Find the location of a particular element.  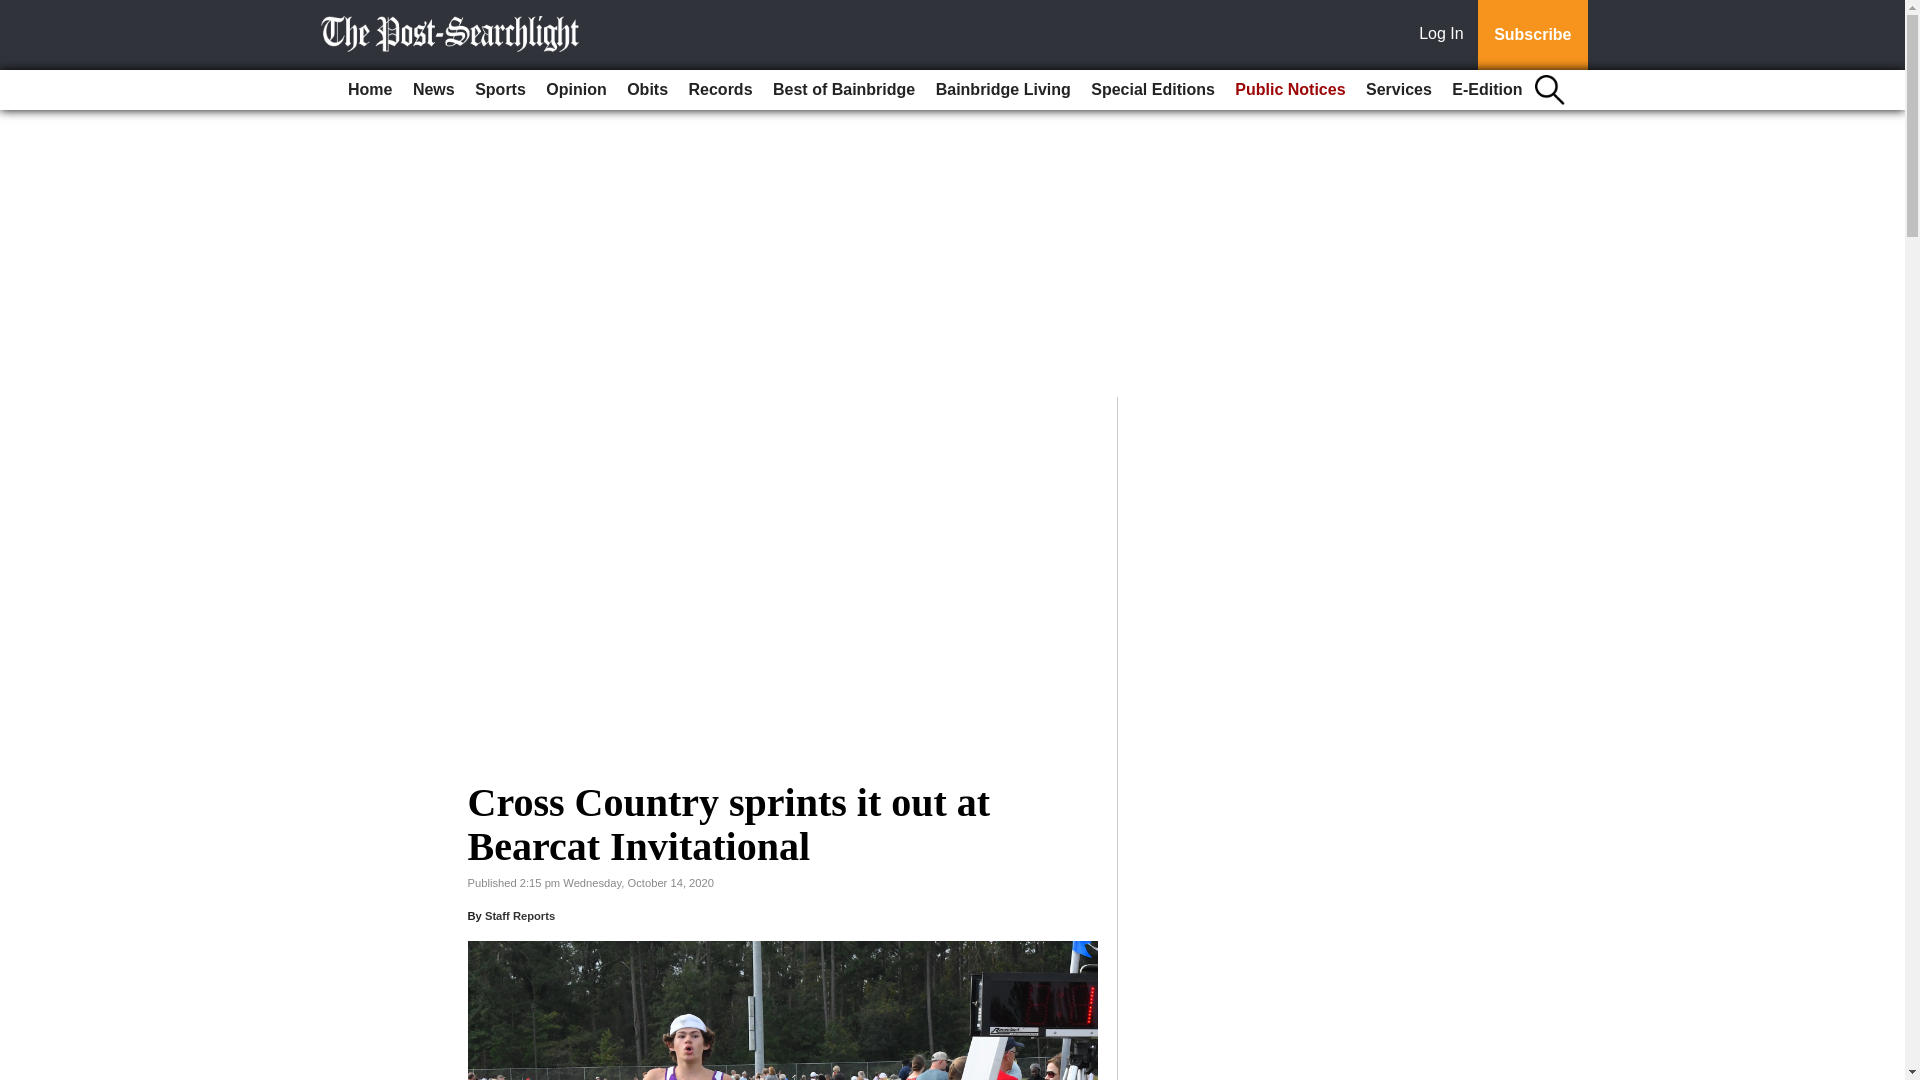

Home is located at coordinates (369, 90).